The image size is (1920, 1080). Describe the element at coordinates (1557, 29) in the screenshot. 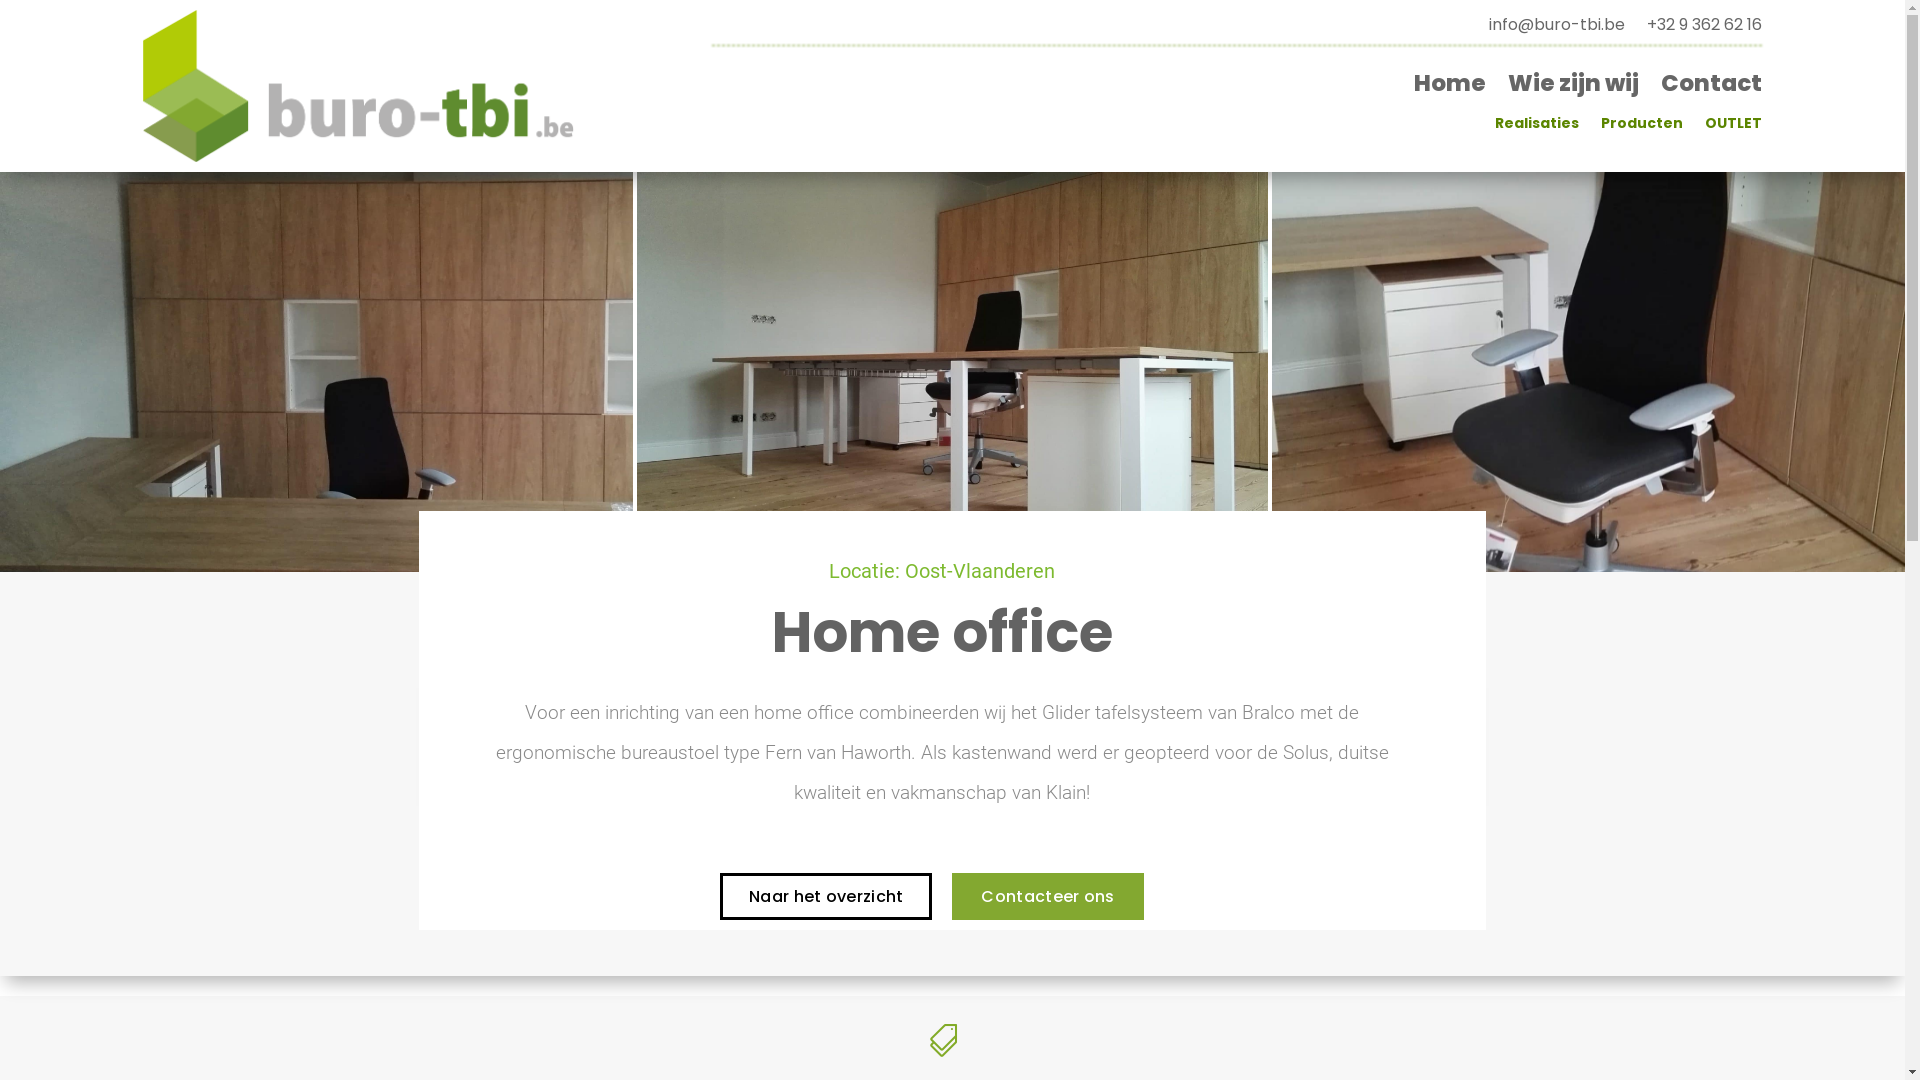

I see `info@buro-tbi.be` at that location.